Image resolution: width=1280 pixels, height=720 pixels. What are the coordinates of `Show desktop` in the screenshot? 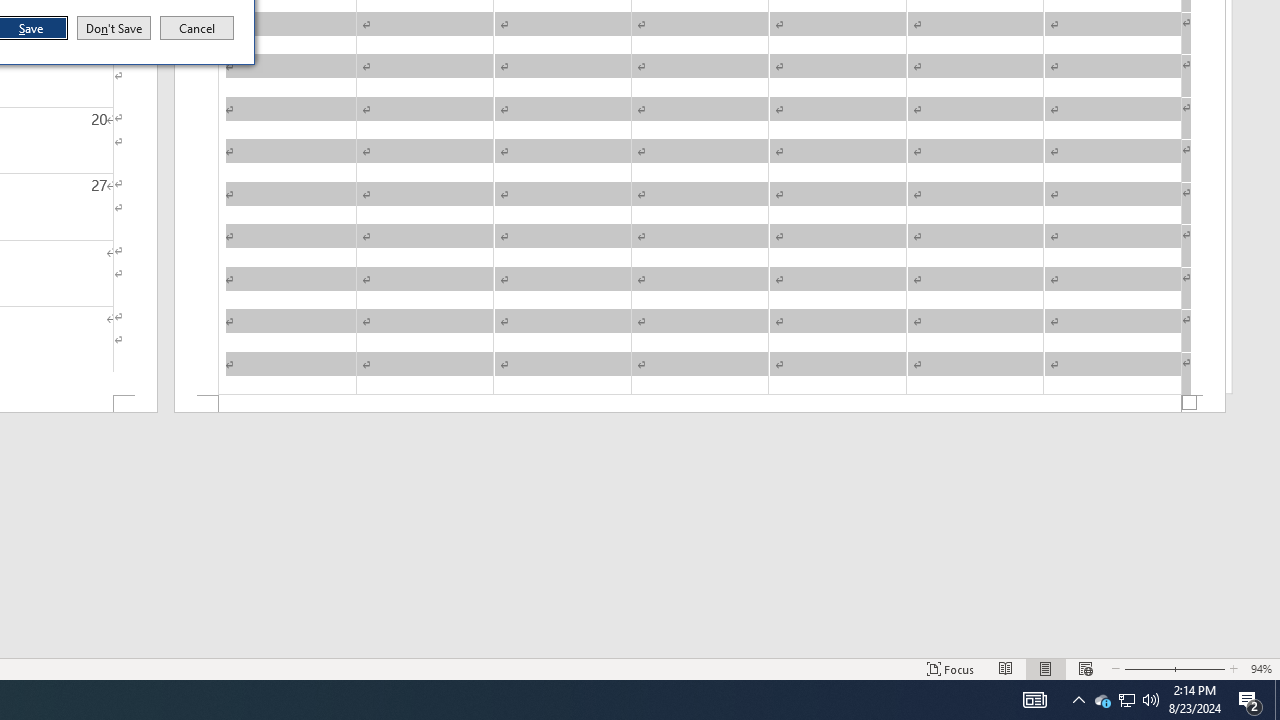 It's located at (114, 28).